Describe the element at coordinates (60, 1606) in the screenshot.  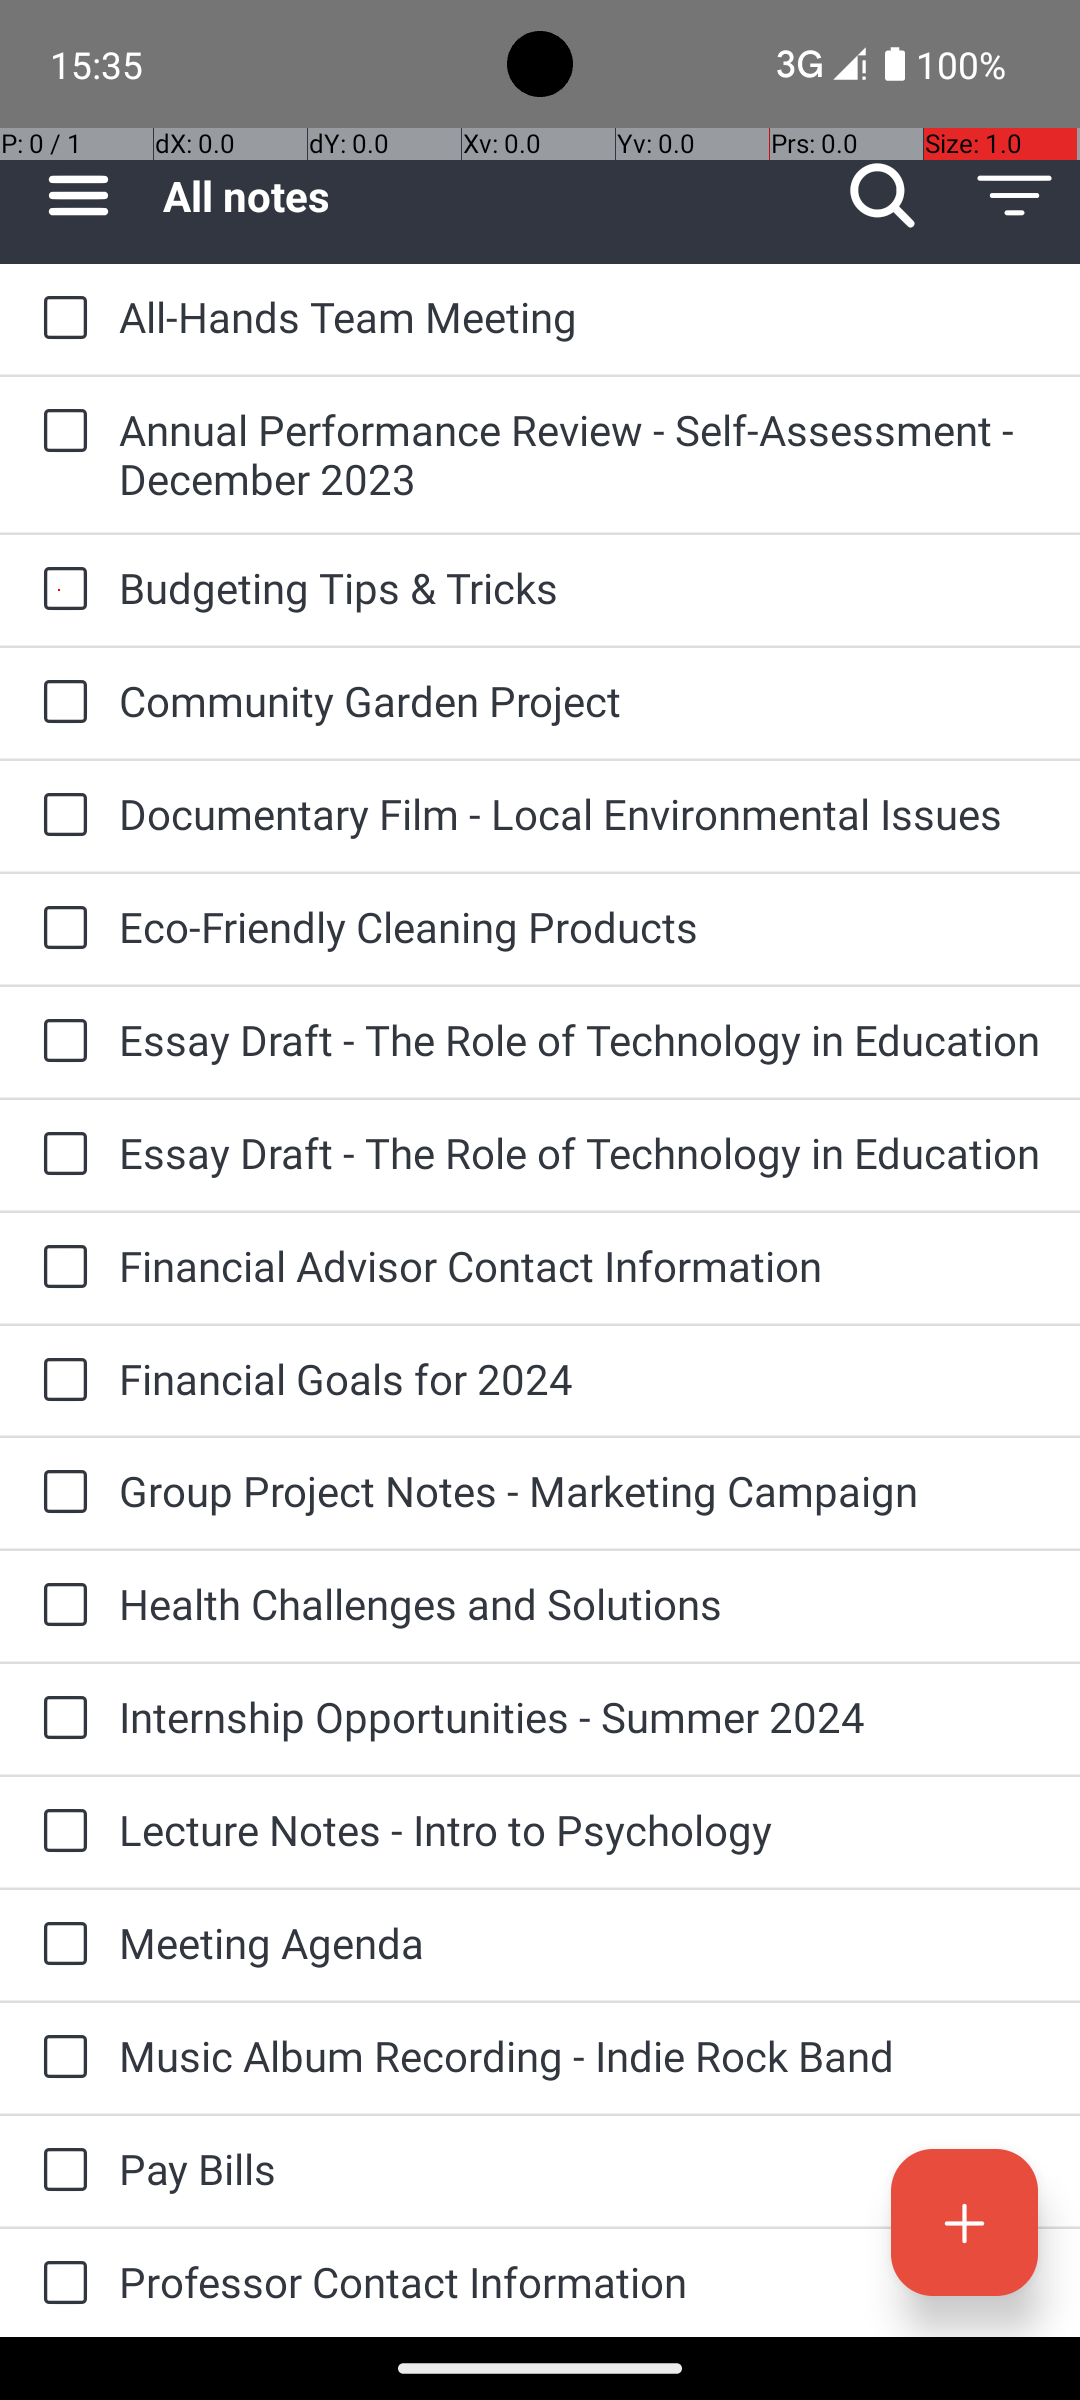
I see `to-do: Health Challenges and Solutions` at that location.